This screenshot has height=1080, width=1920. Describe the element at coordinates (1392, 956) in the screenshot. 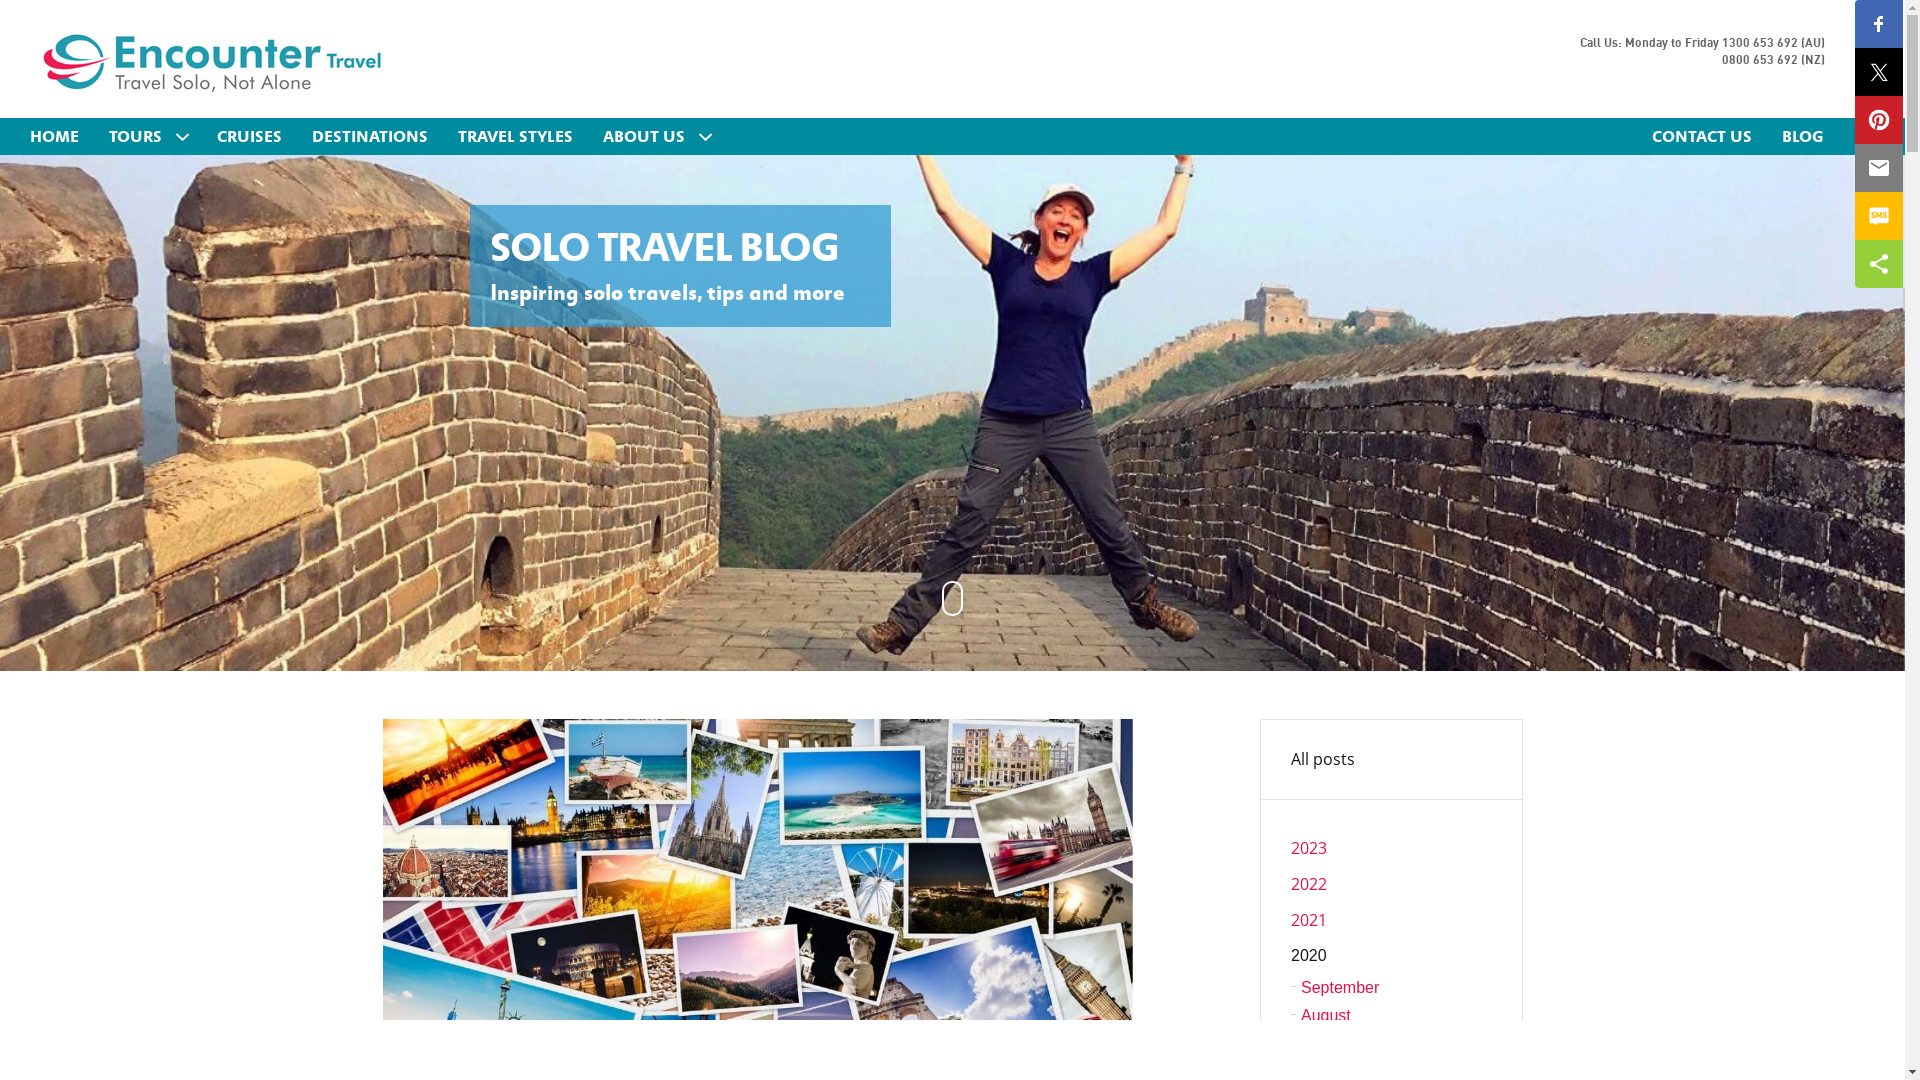

I see `2020` at that location.